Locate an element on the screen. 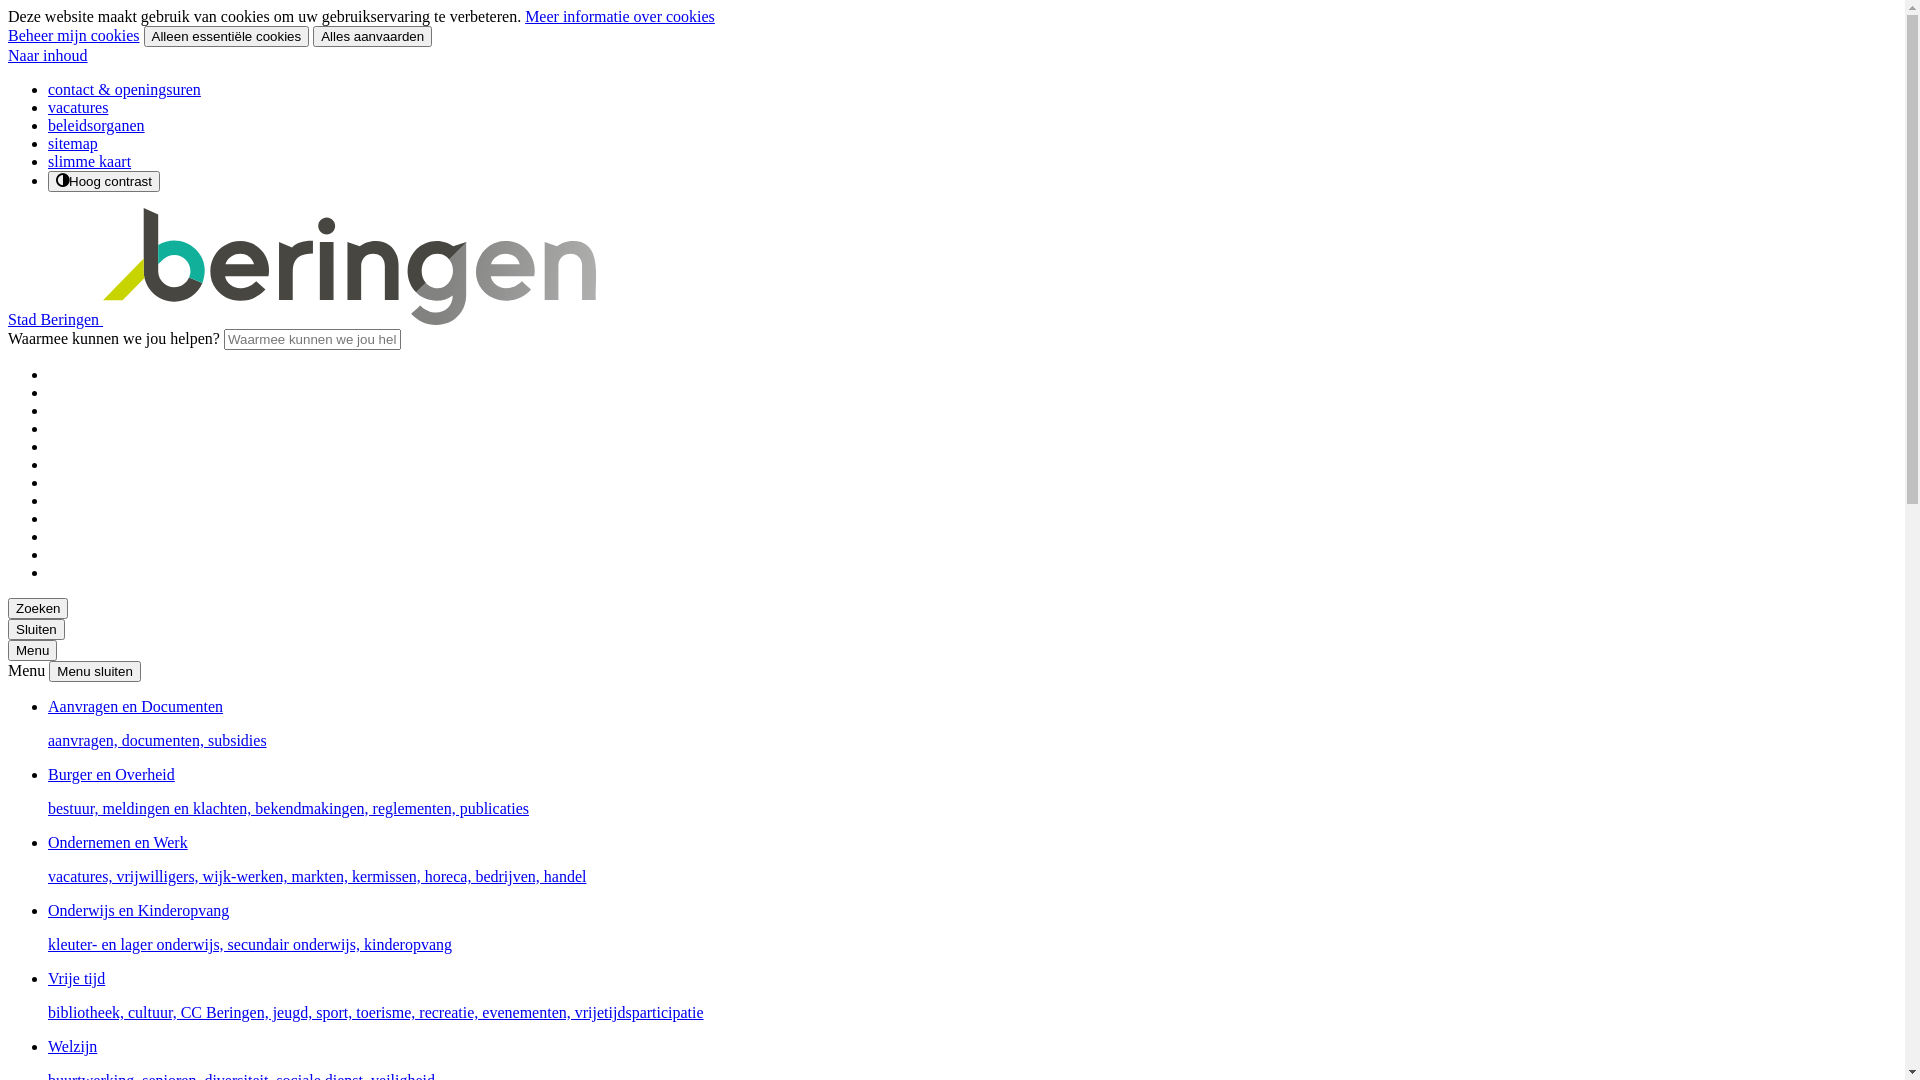 The width and height of the screenshot is (1920, 1080). Hoog contrast is located at coordinates (104, 182).